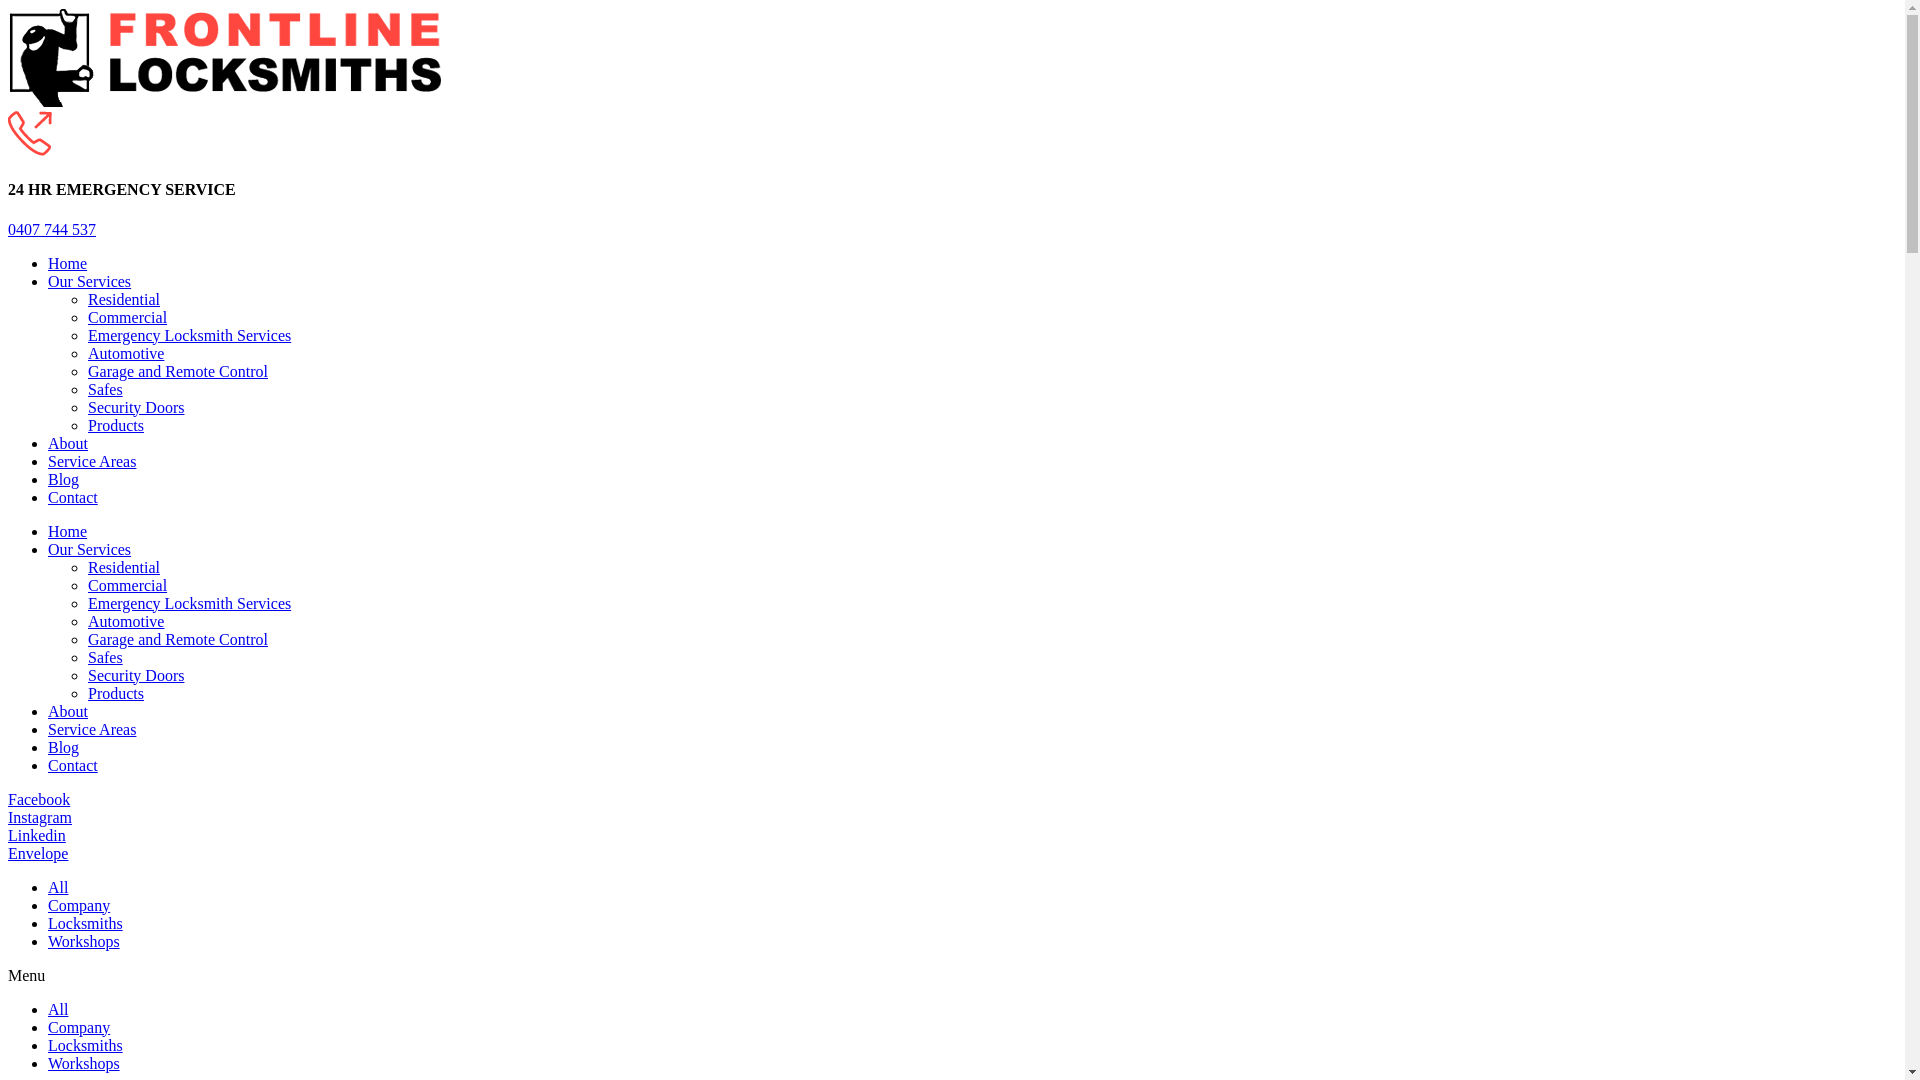 This screenshot has height=1080, width=1920. Describe the element at coordinates (39, 800) in the screenshot. I see `Facebook` at that location.